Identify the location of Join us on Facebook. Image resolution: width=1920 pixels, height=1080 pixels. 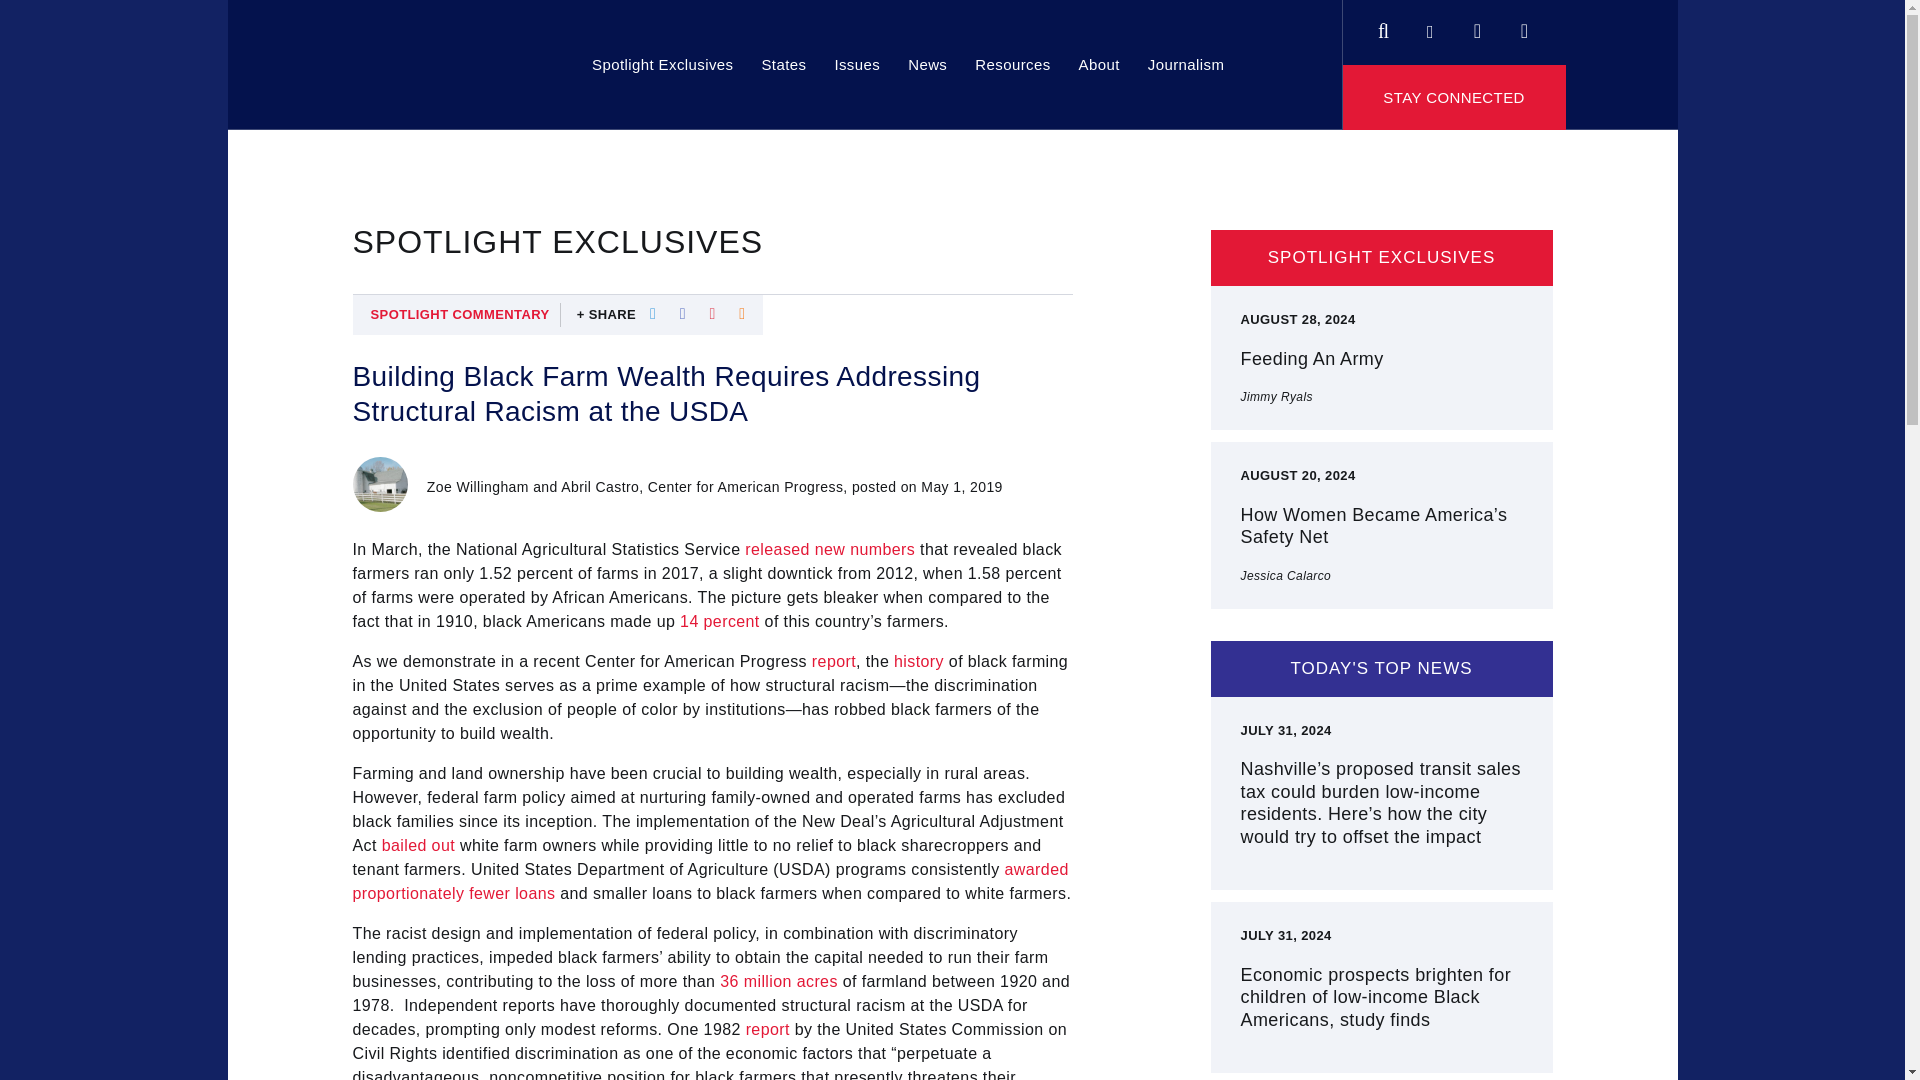
(1430, 20).